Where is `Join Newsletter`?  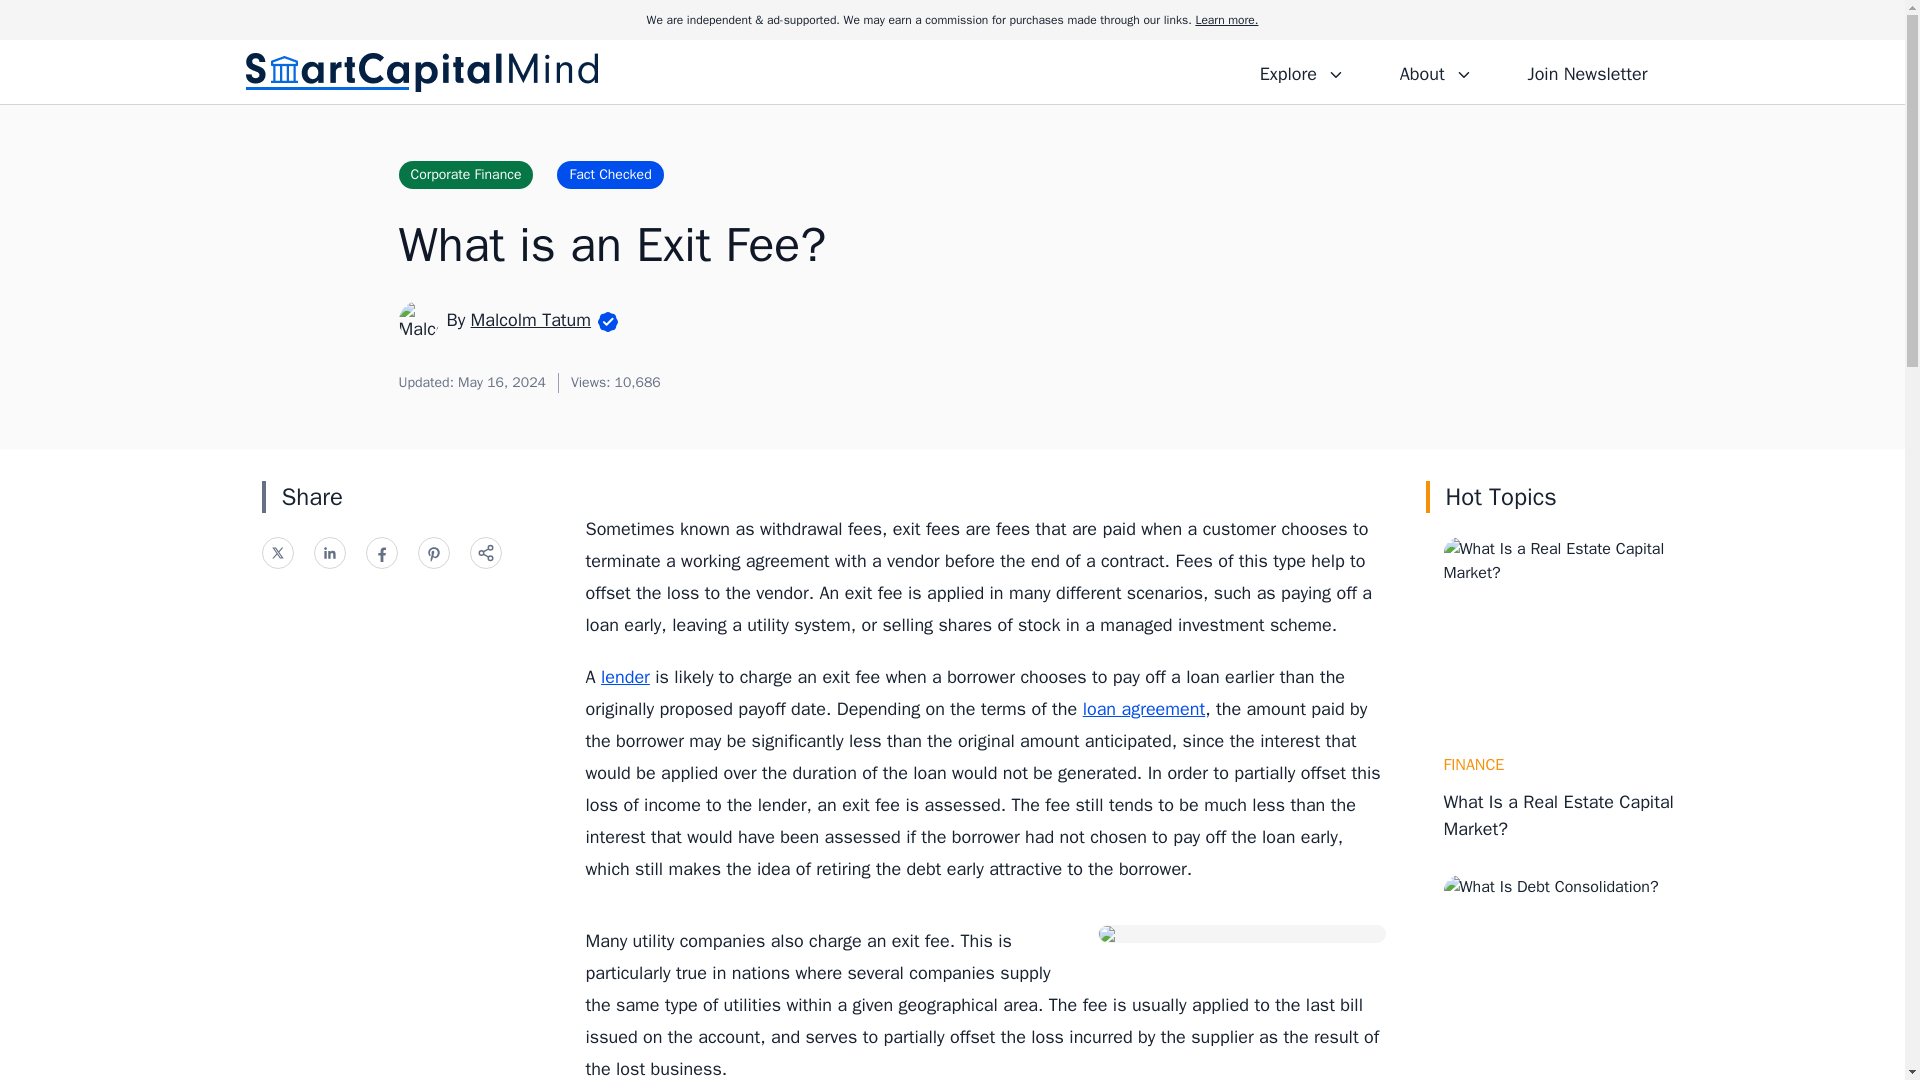
Join Newsletter is located at coordinates (1586, 71).